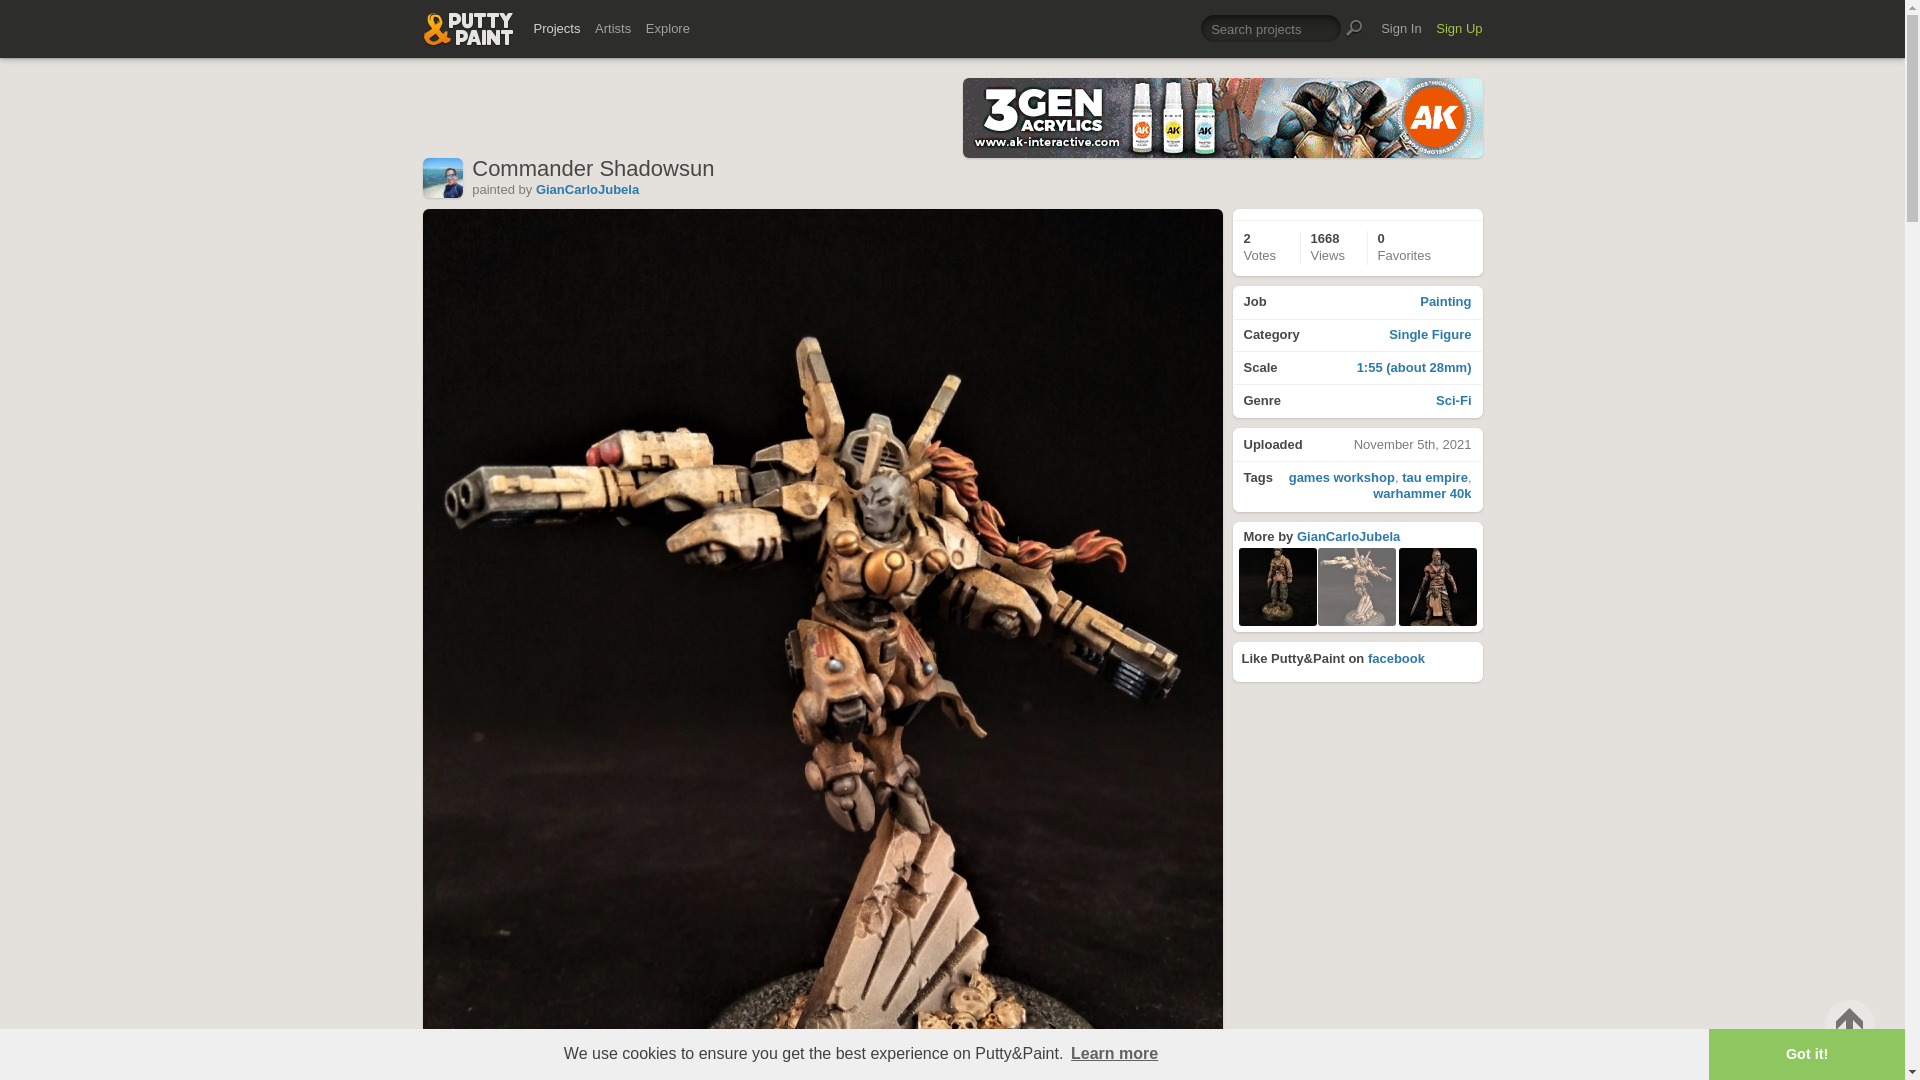  Describe the element at coordinates (1342, 476) in the screenshot. I see `Show all projects tagged games workshop` at that location.